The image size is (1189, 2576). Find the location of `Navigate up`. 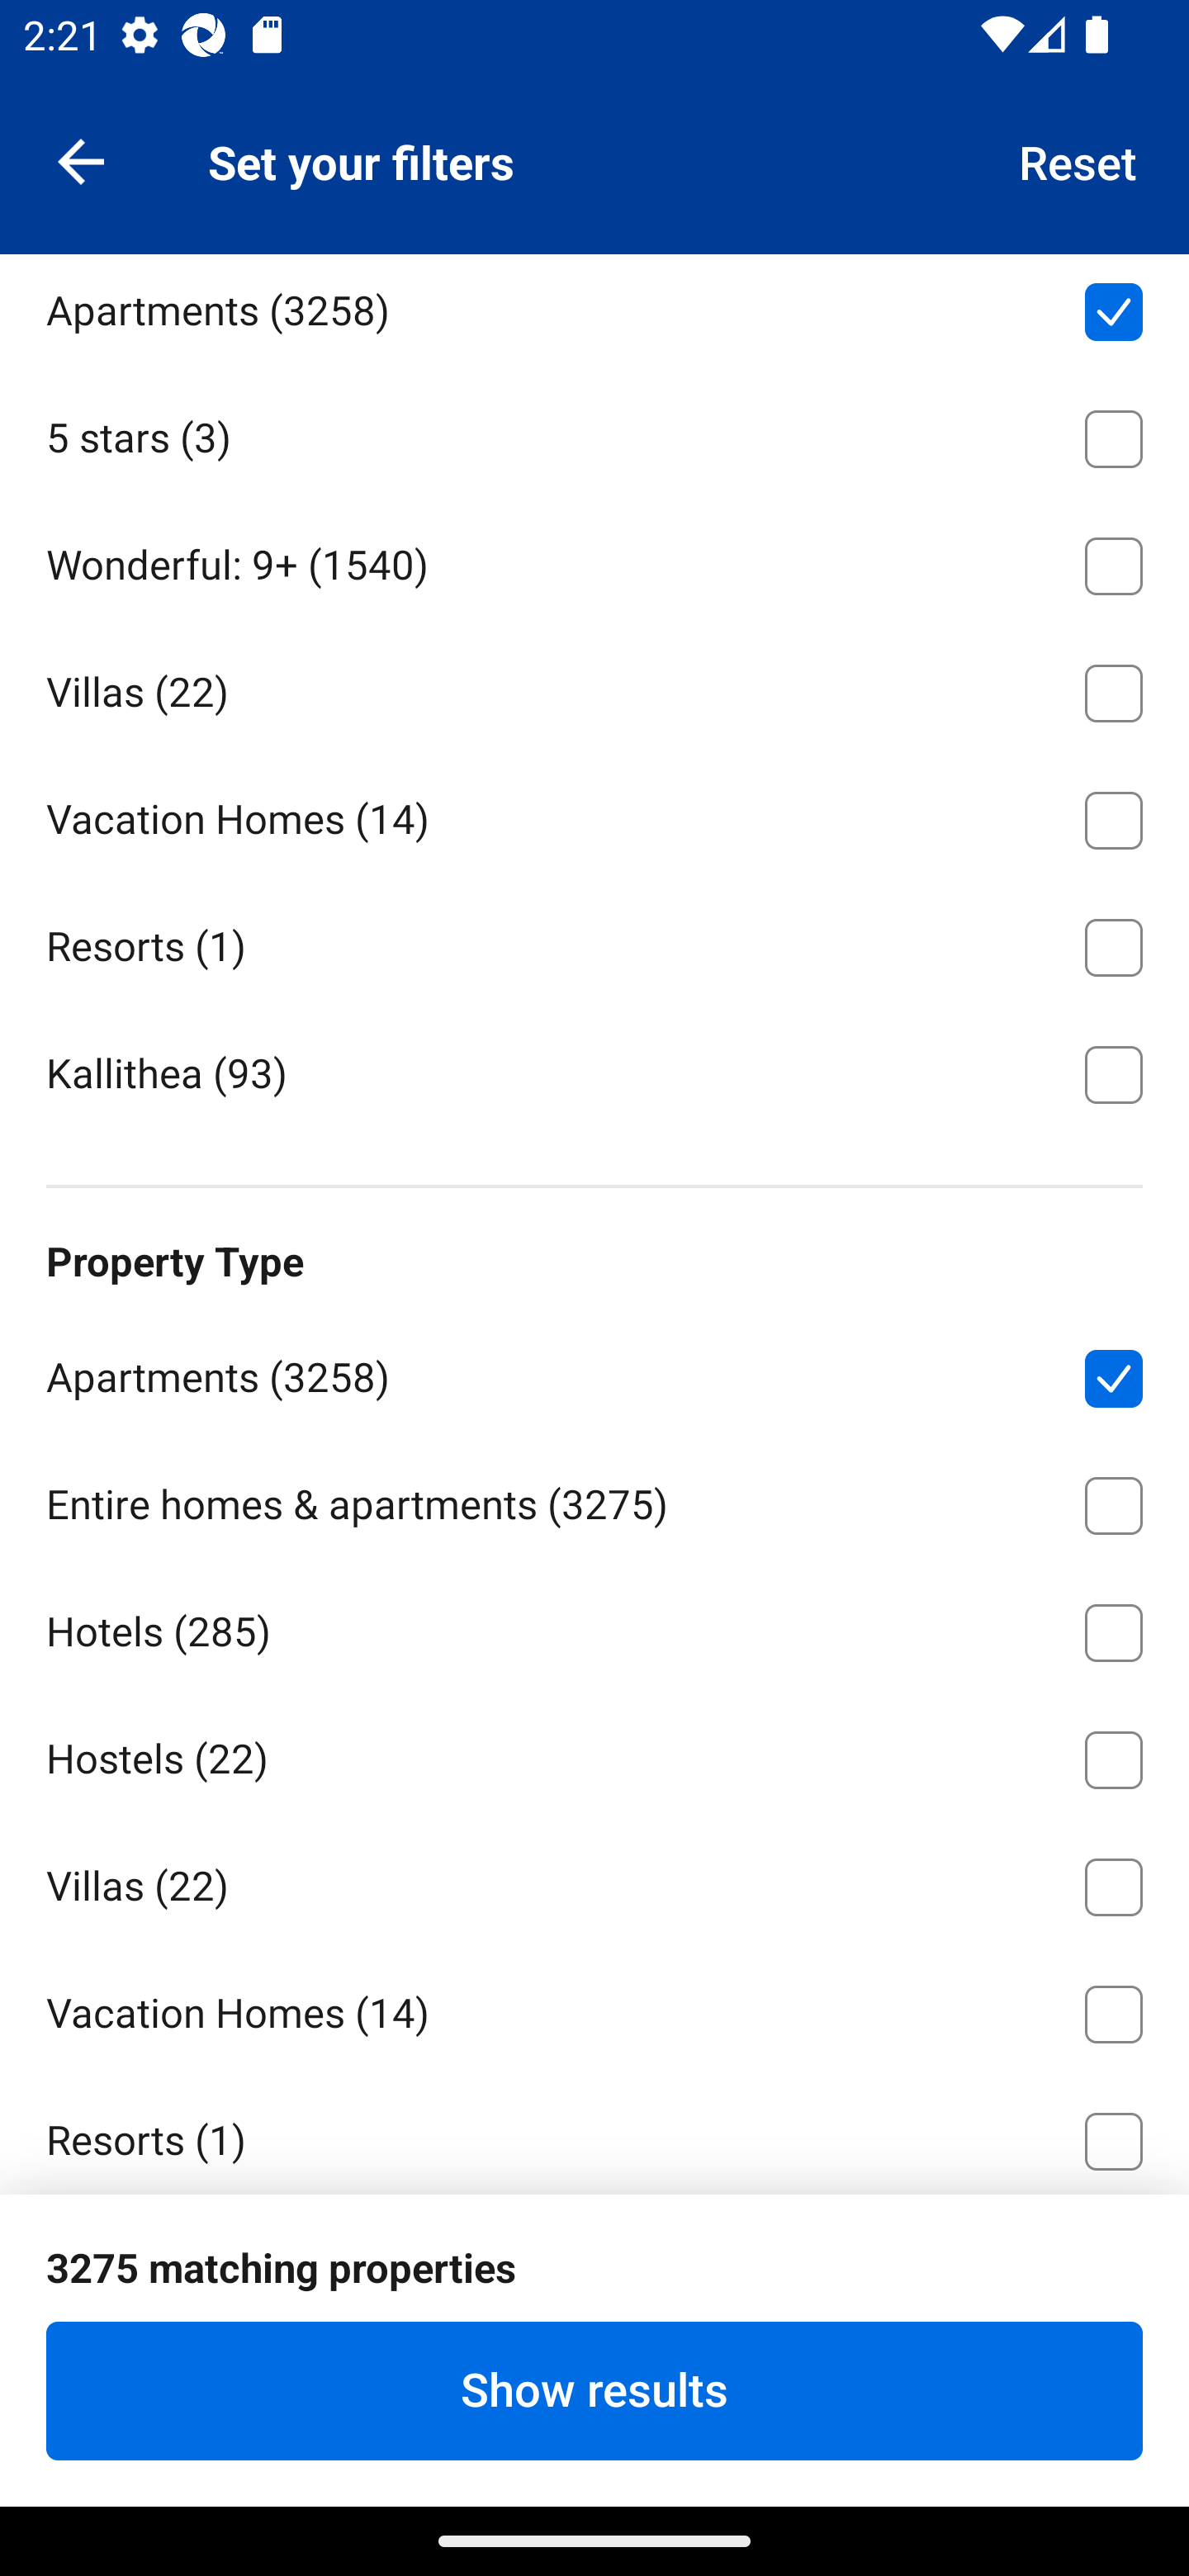

Navigate up is located at coordinates (81, 160).